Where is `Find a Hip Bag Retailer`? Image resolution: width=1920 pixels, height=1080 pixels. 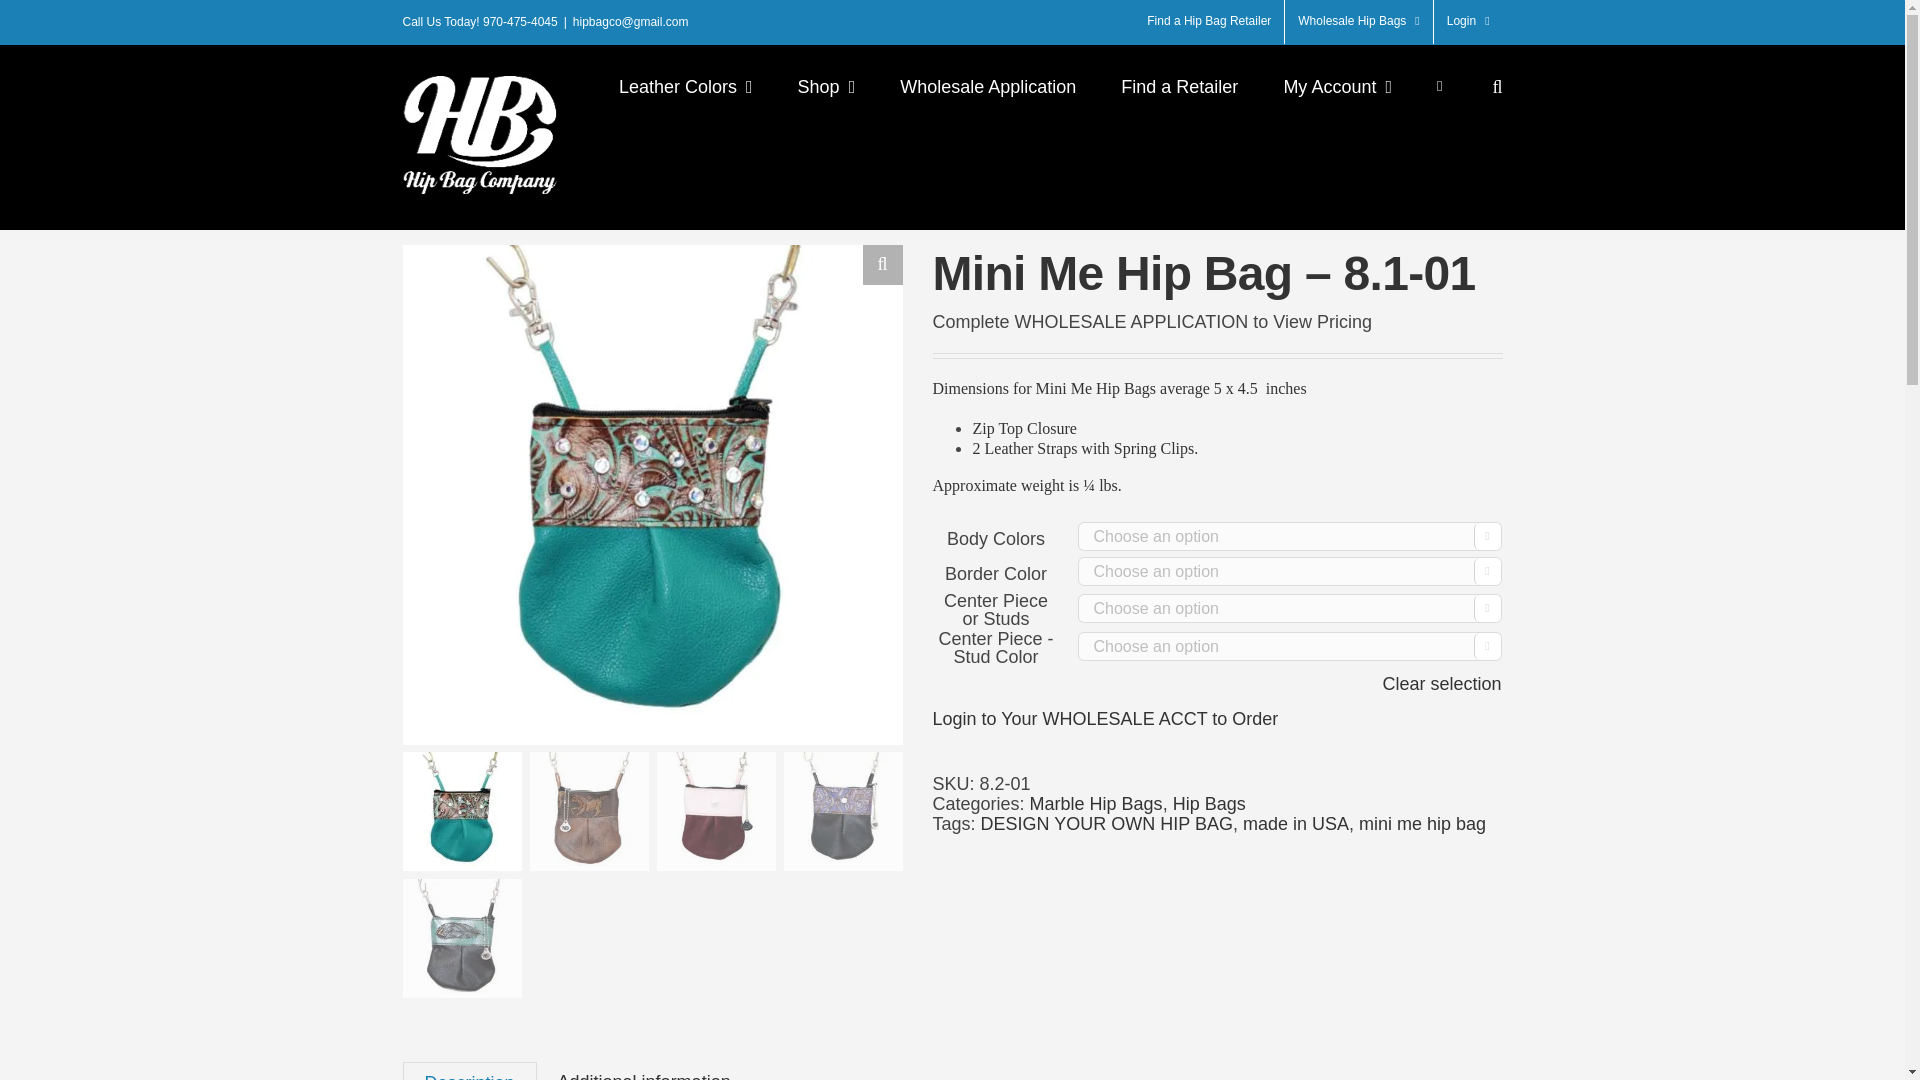 Find a Hip Bag Retailer is located at coordinates (1209, 22).